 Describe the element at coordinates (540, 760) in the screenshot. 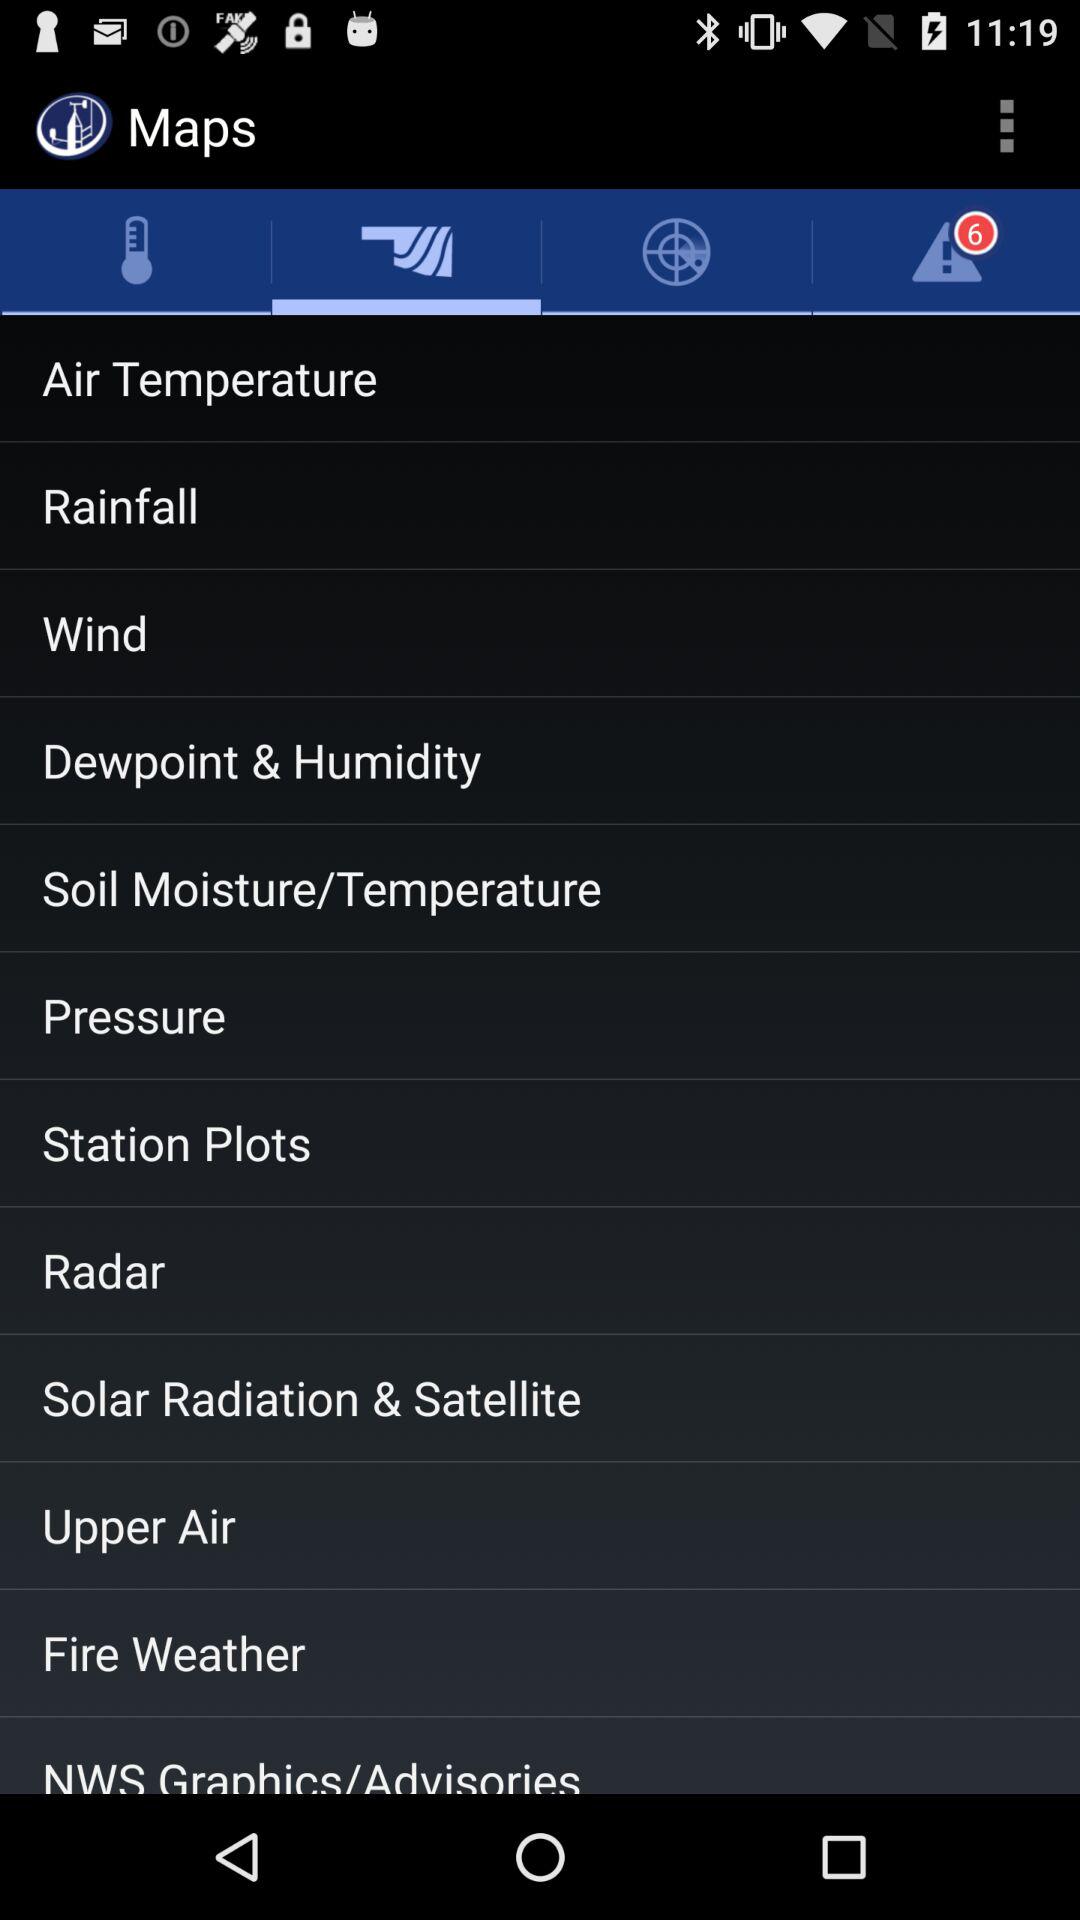

I see `launch the dewpoint & humidity item` at that location.